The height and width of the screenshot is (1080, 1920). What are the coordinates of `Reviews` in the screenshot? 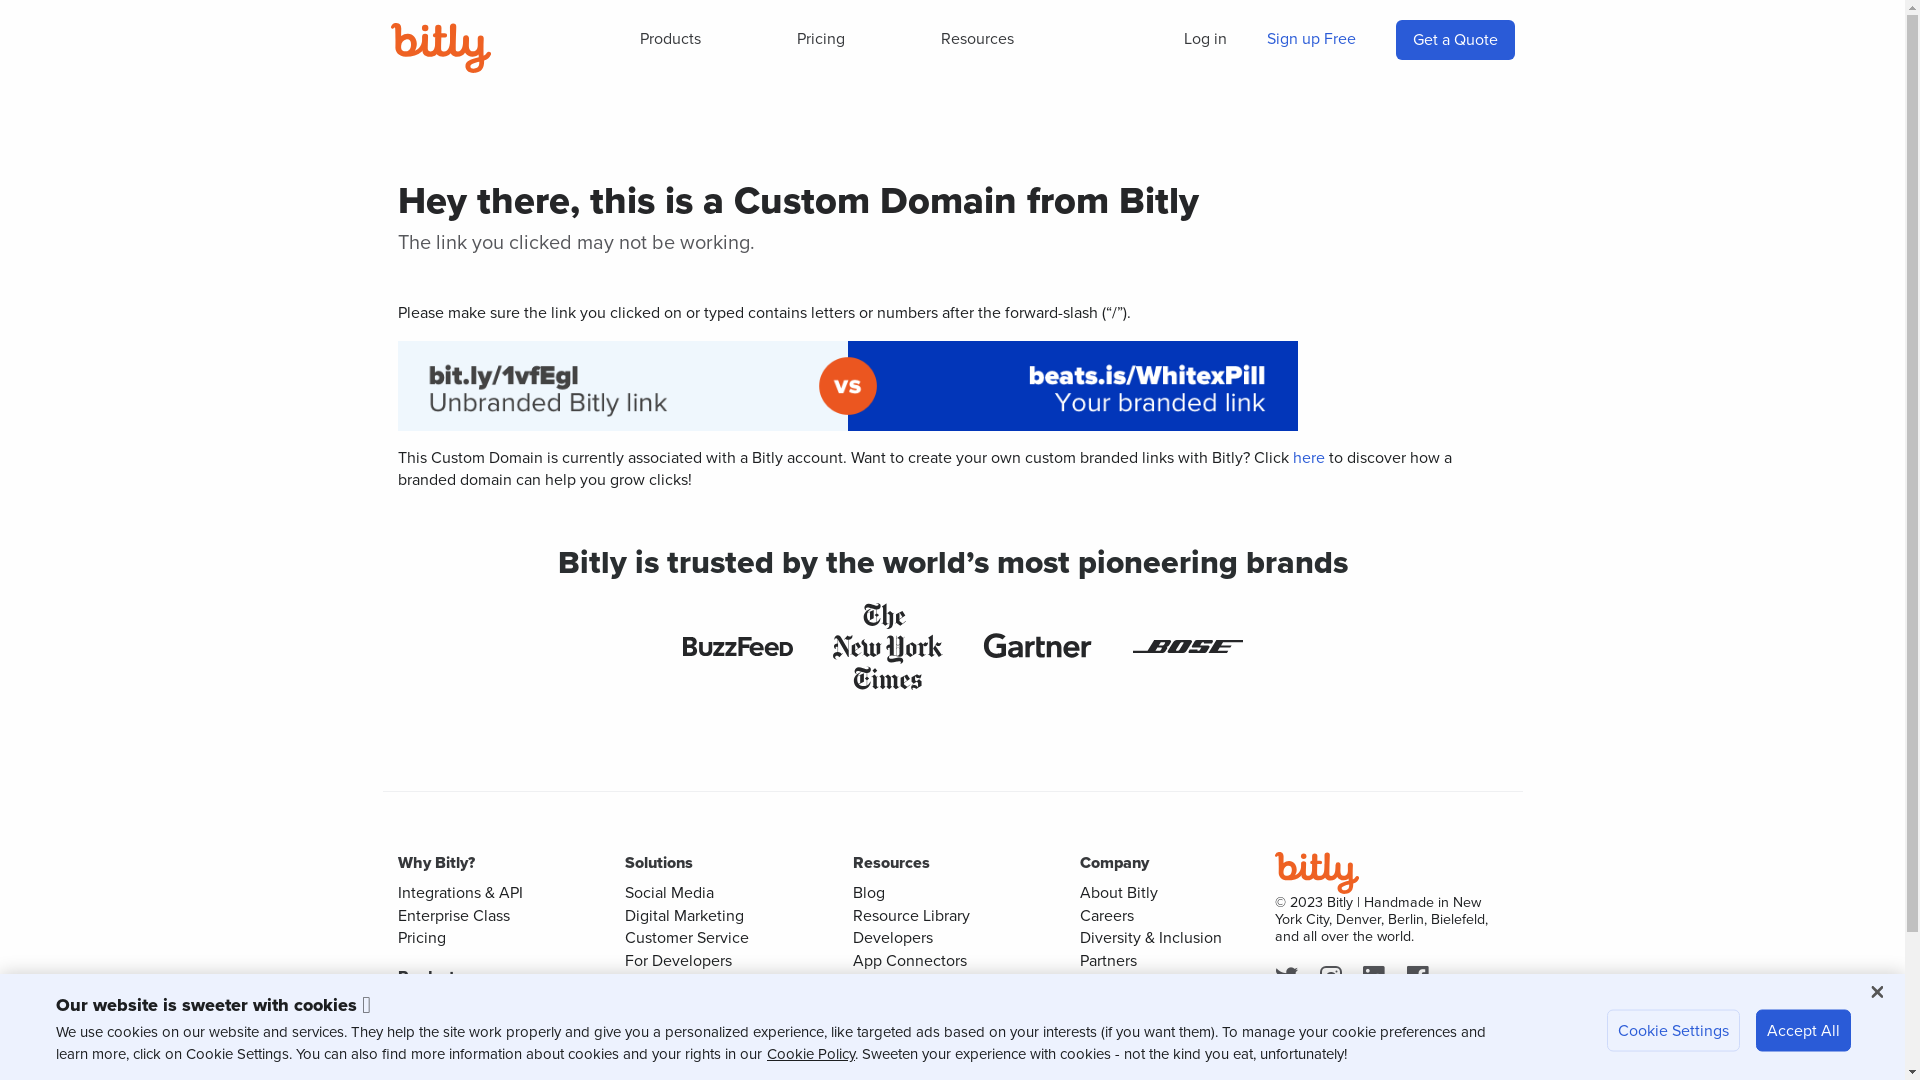 It's located at (1110, 1028).